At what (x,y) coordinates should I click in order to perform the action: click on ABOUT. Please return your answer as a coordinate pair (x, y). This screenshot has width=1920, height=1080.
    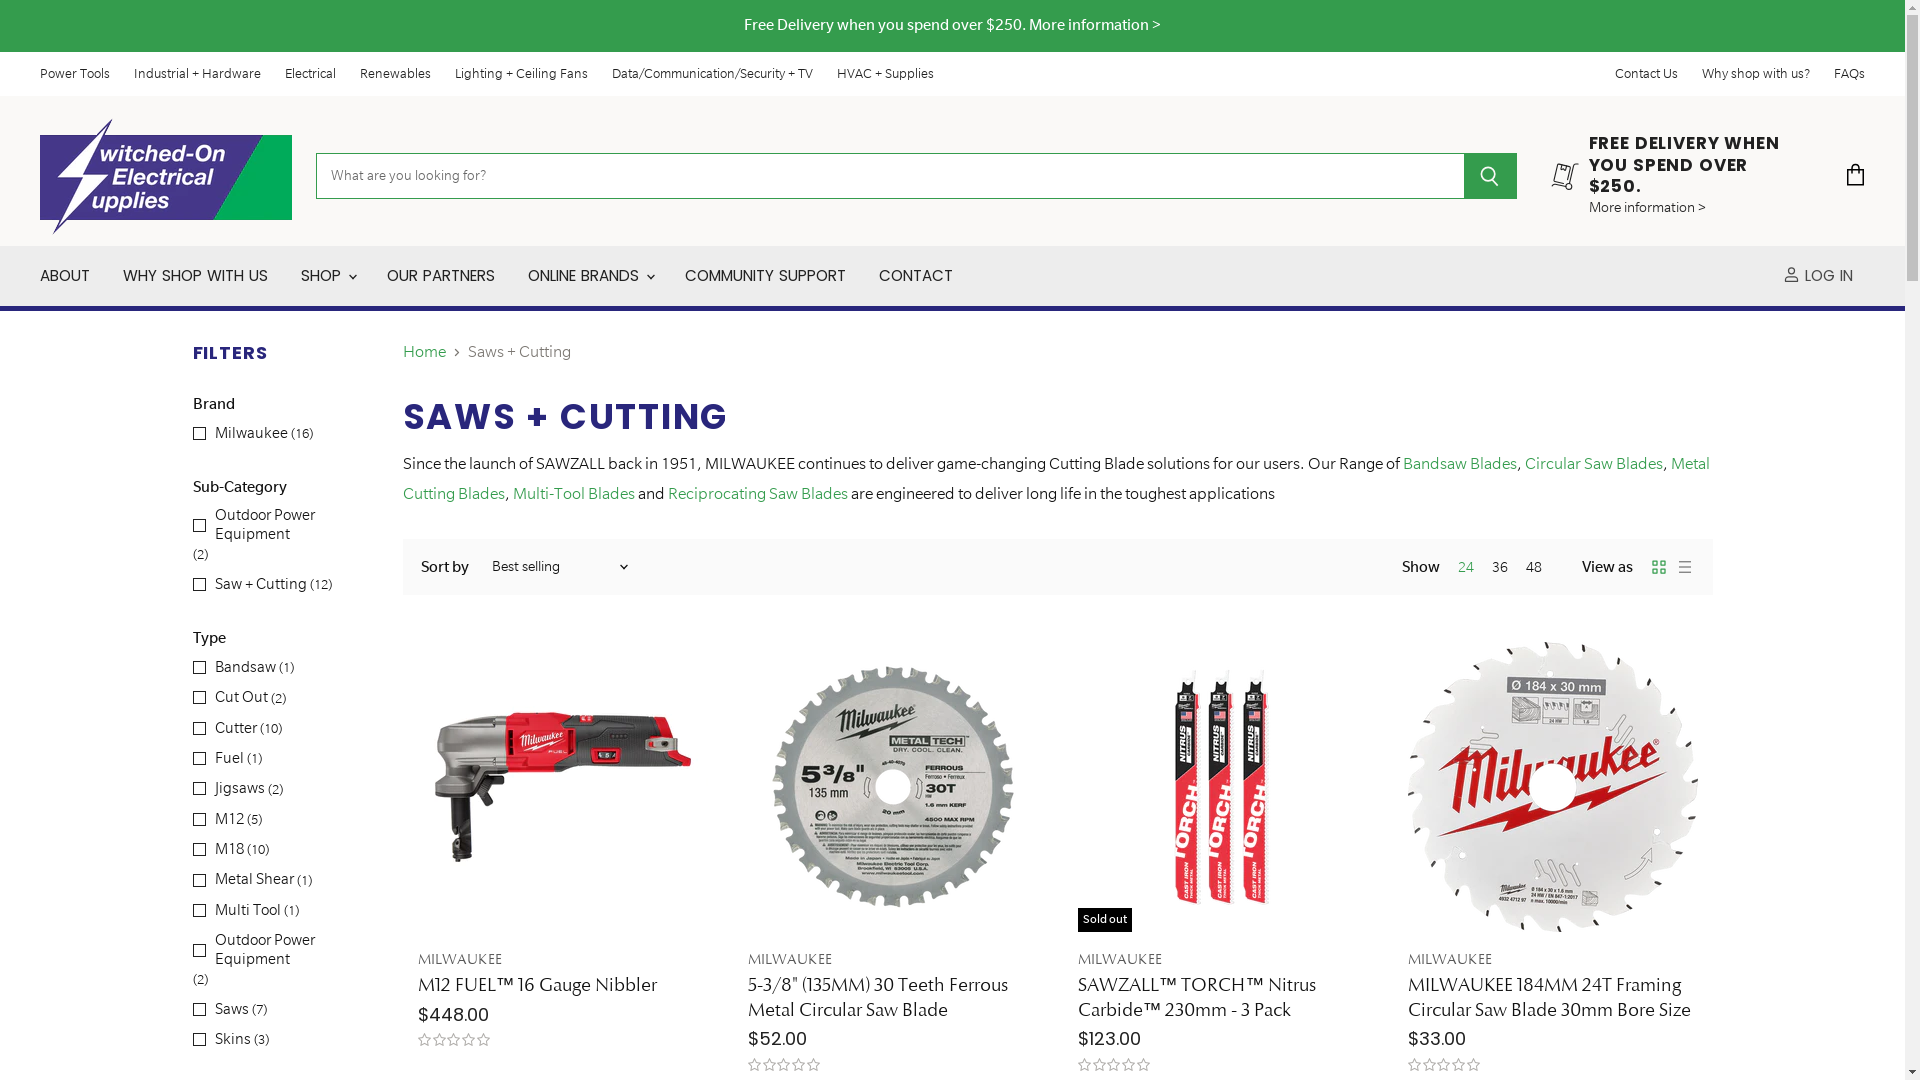
    Looking at the image, I should click on (65, 276).